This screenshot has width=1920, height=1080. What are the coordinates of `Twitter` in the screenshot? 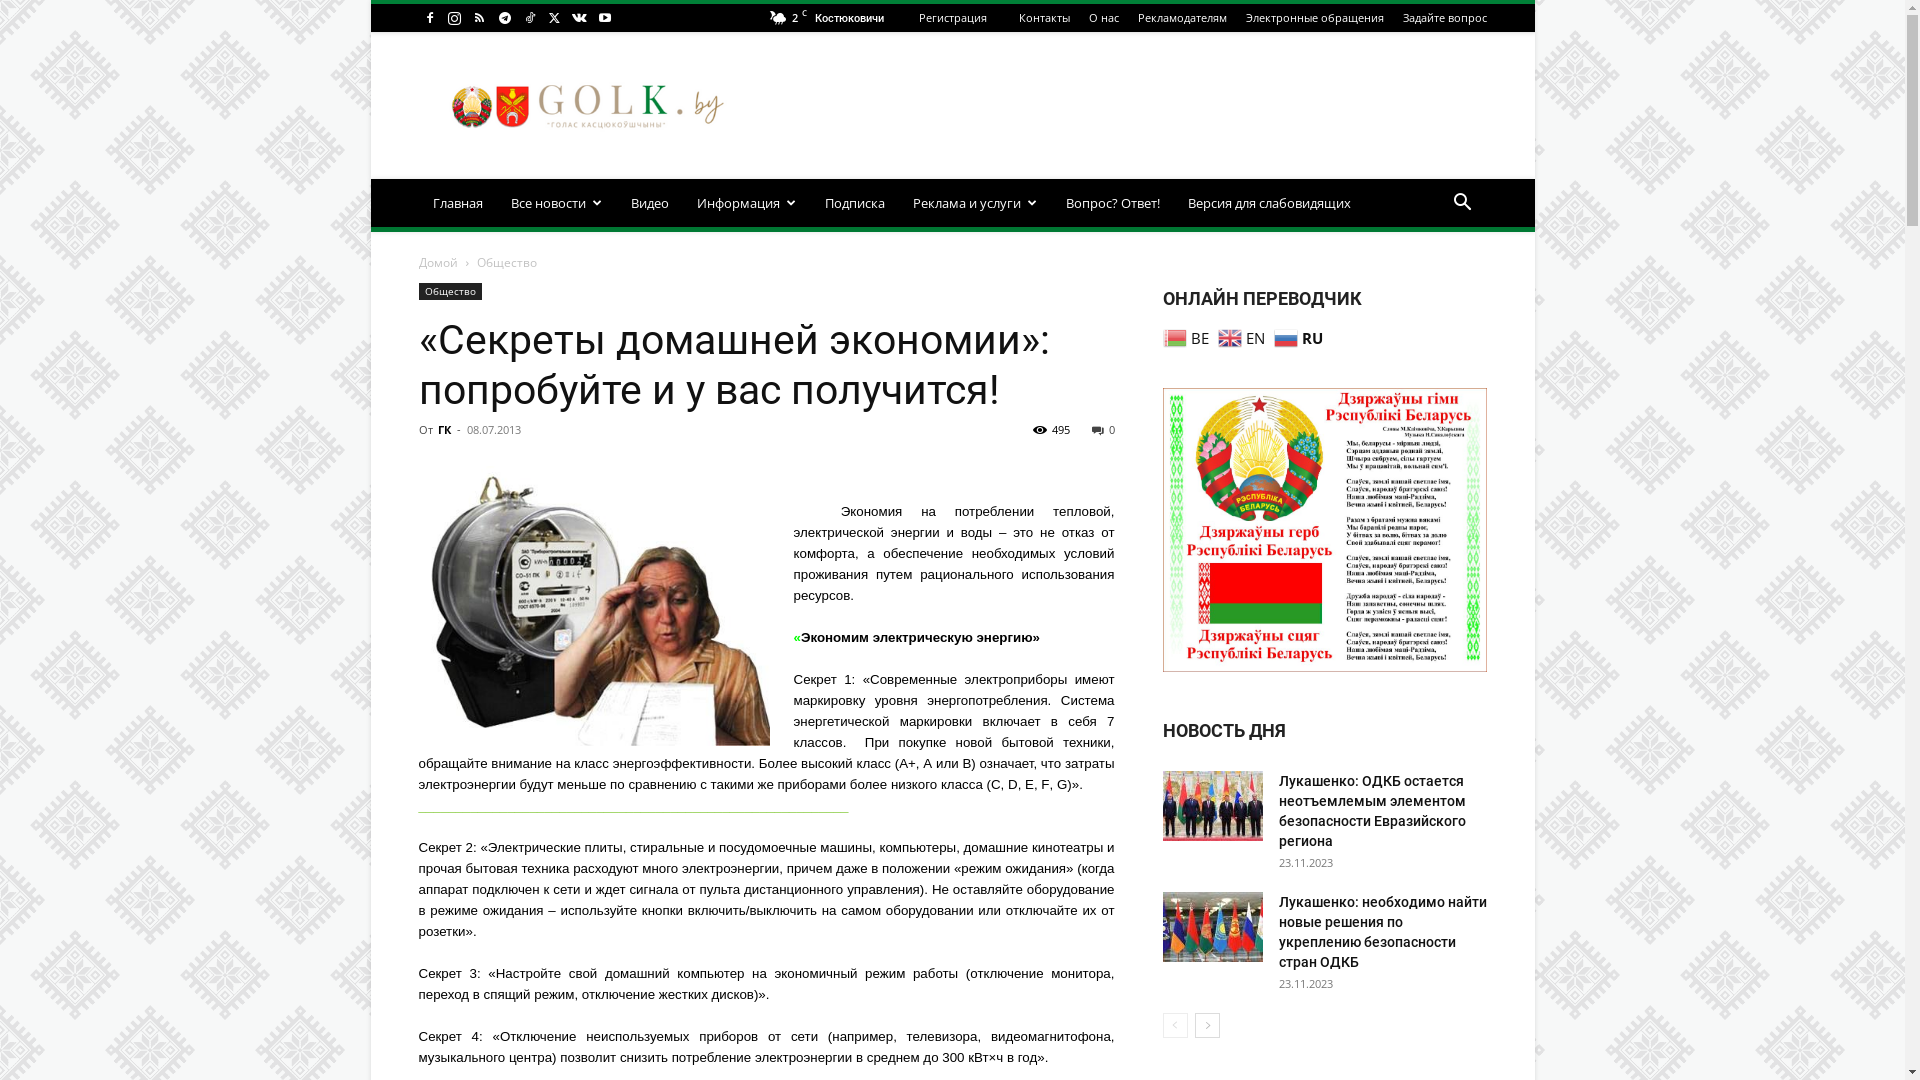 It's located at (555, 18).